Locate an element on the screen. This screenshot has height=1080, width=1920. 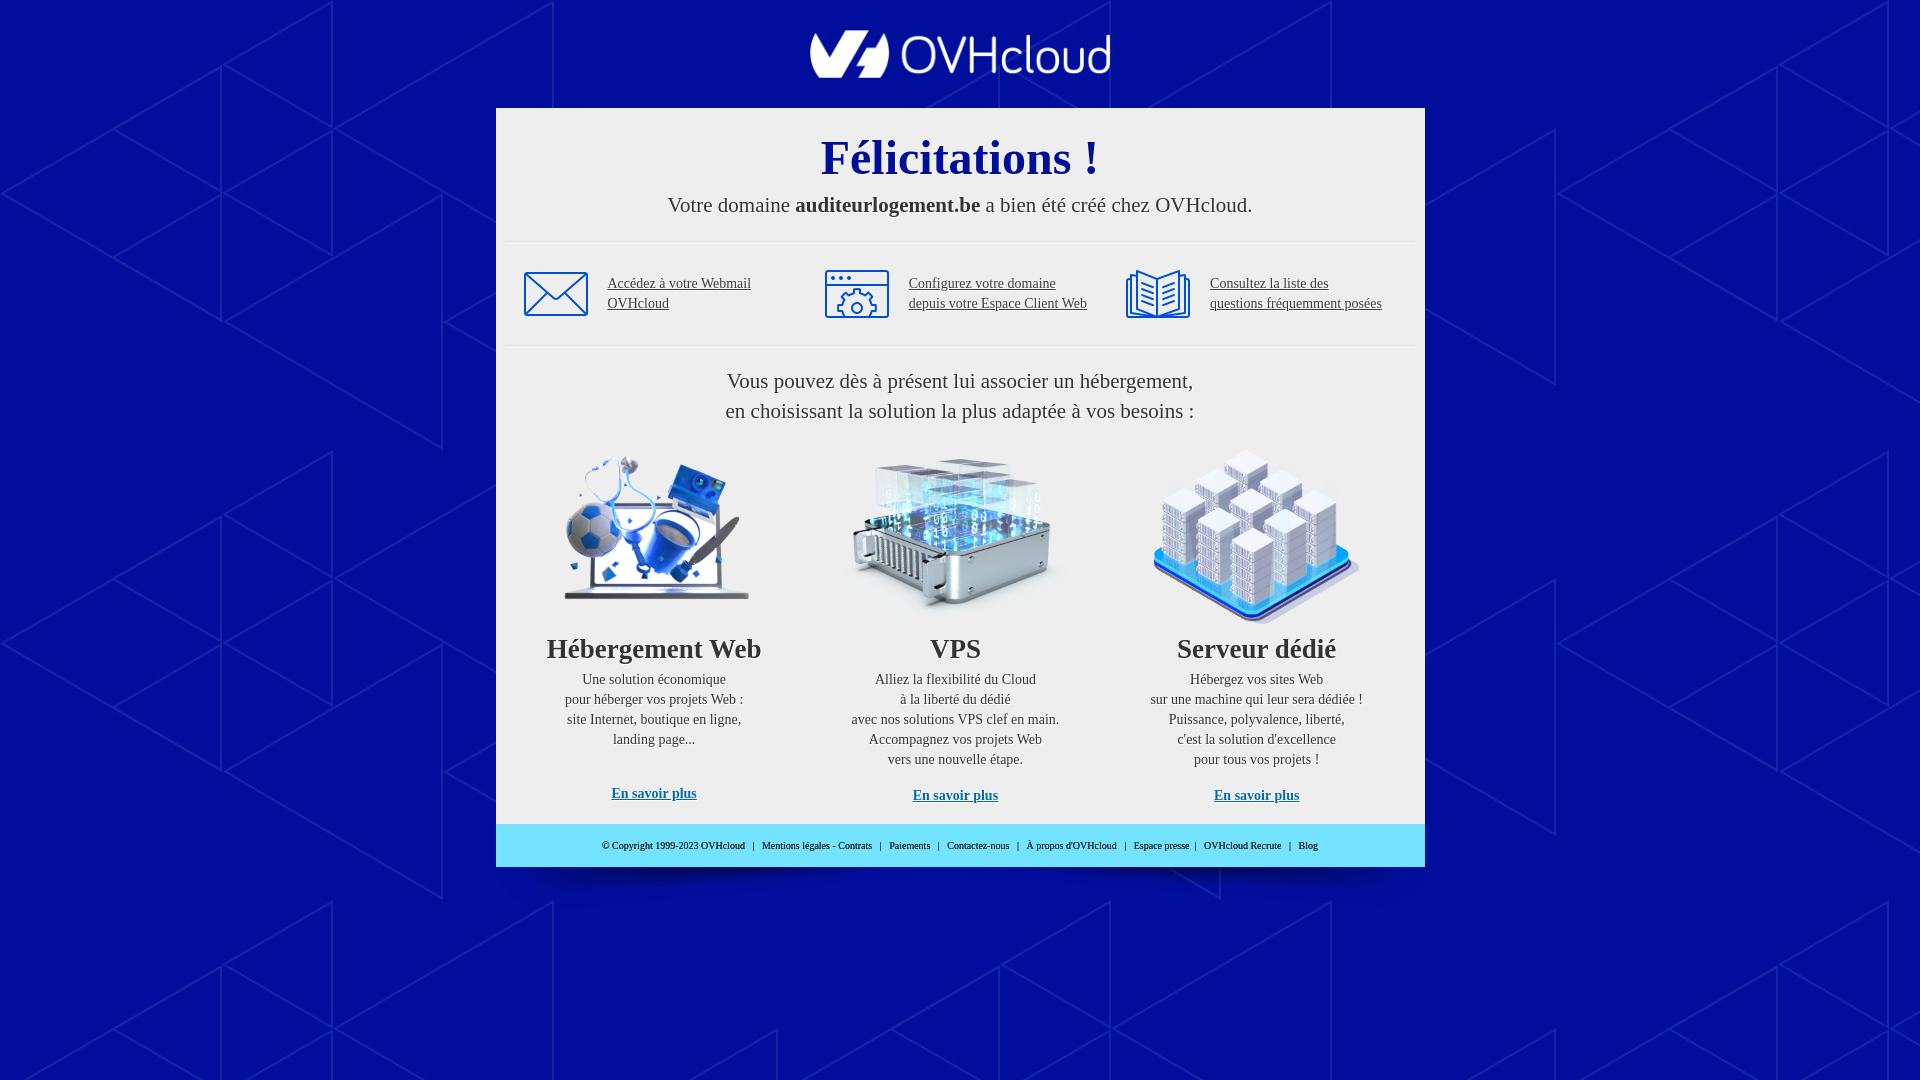
OVHcloud is located at coordinates (960, 72).